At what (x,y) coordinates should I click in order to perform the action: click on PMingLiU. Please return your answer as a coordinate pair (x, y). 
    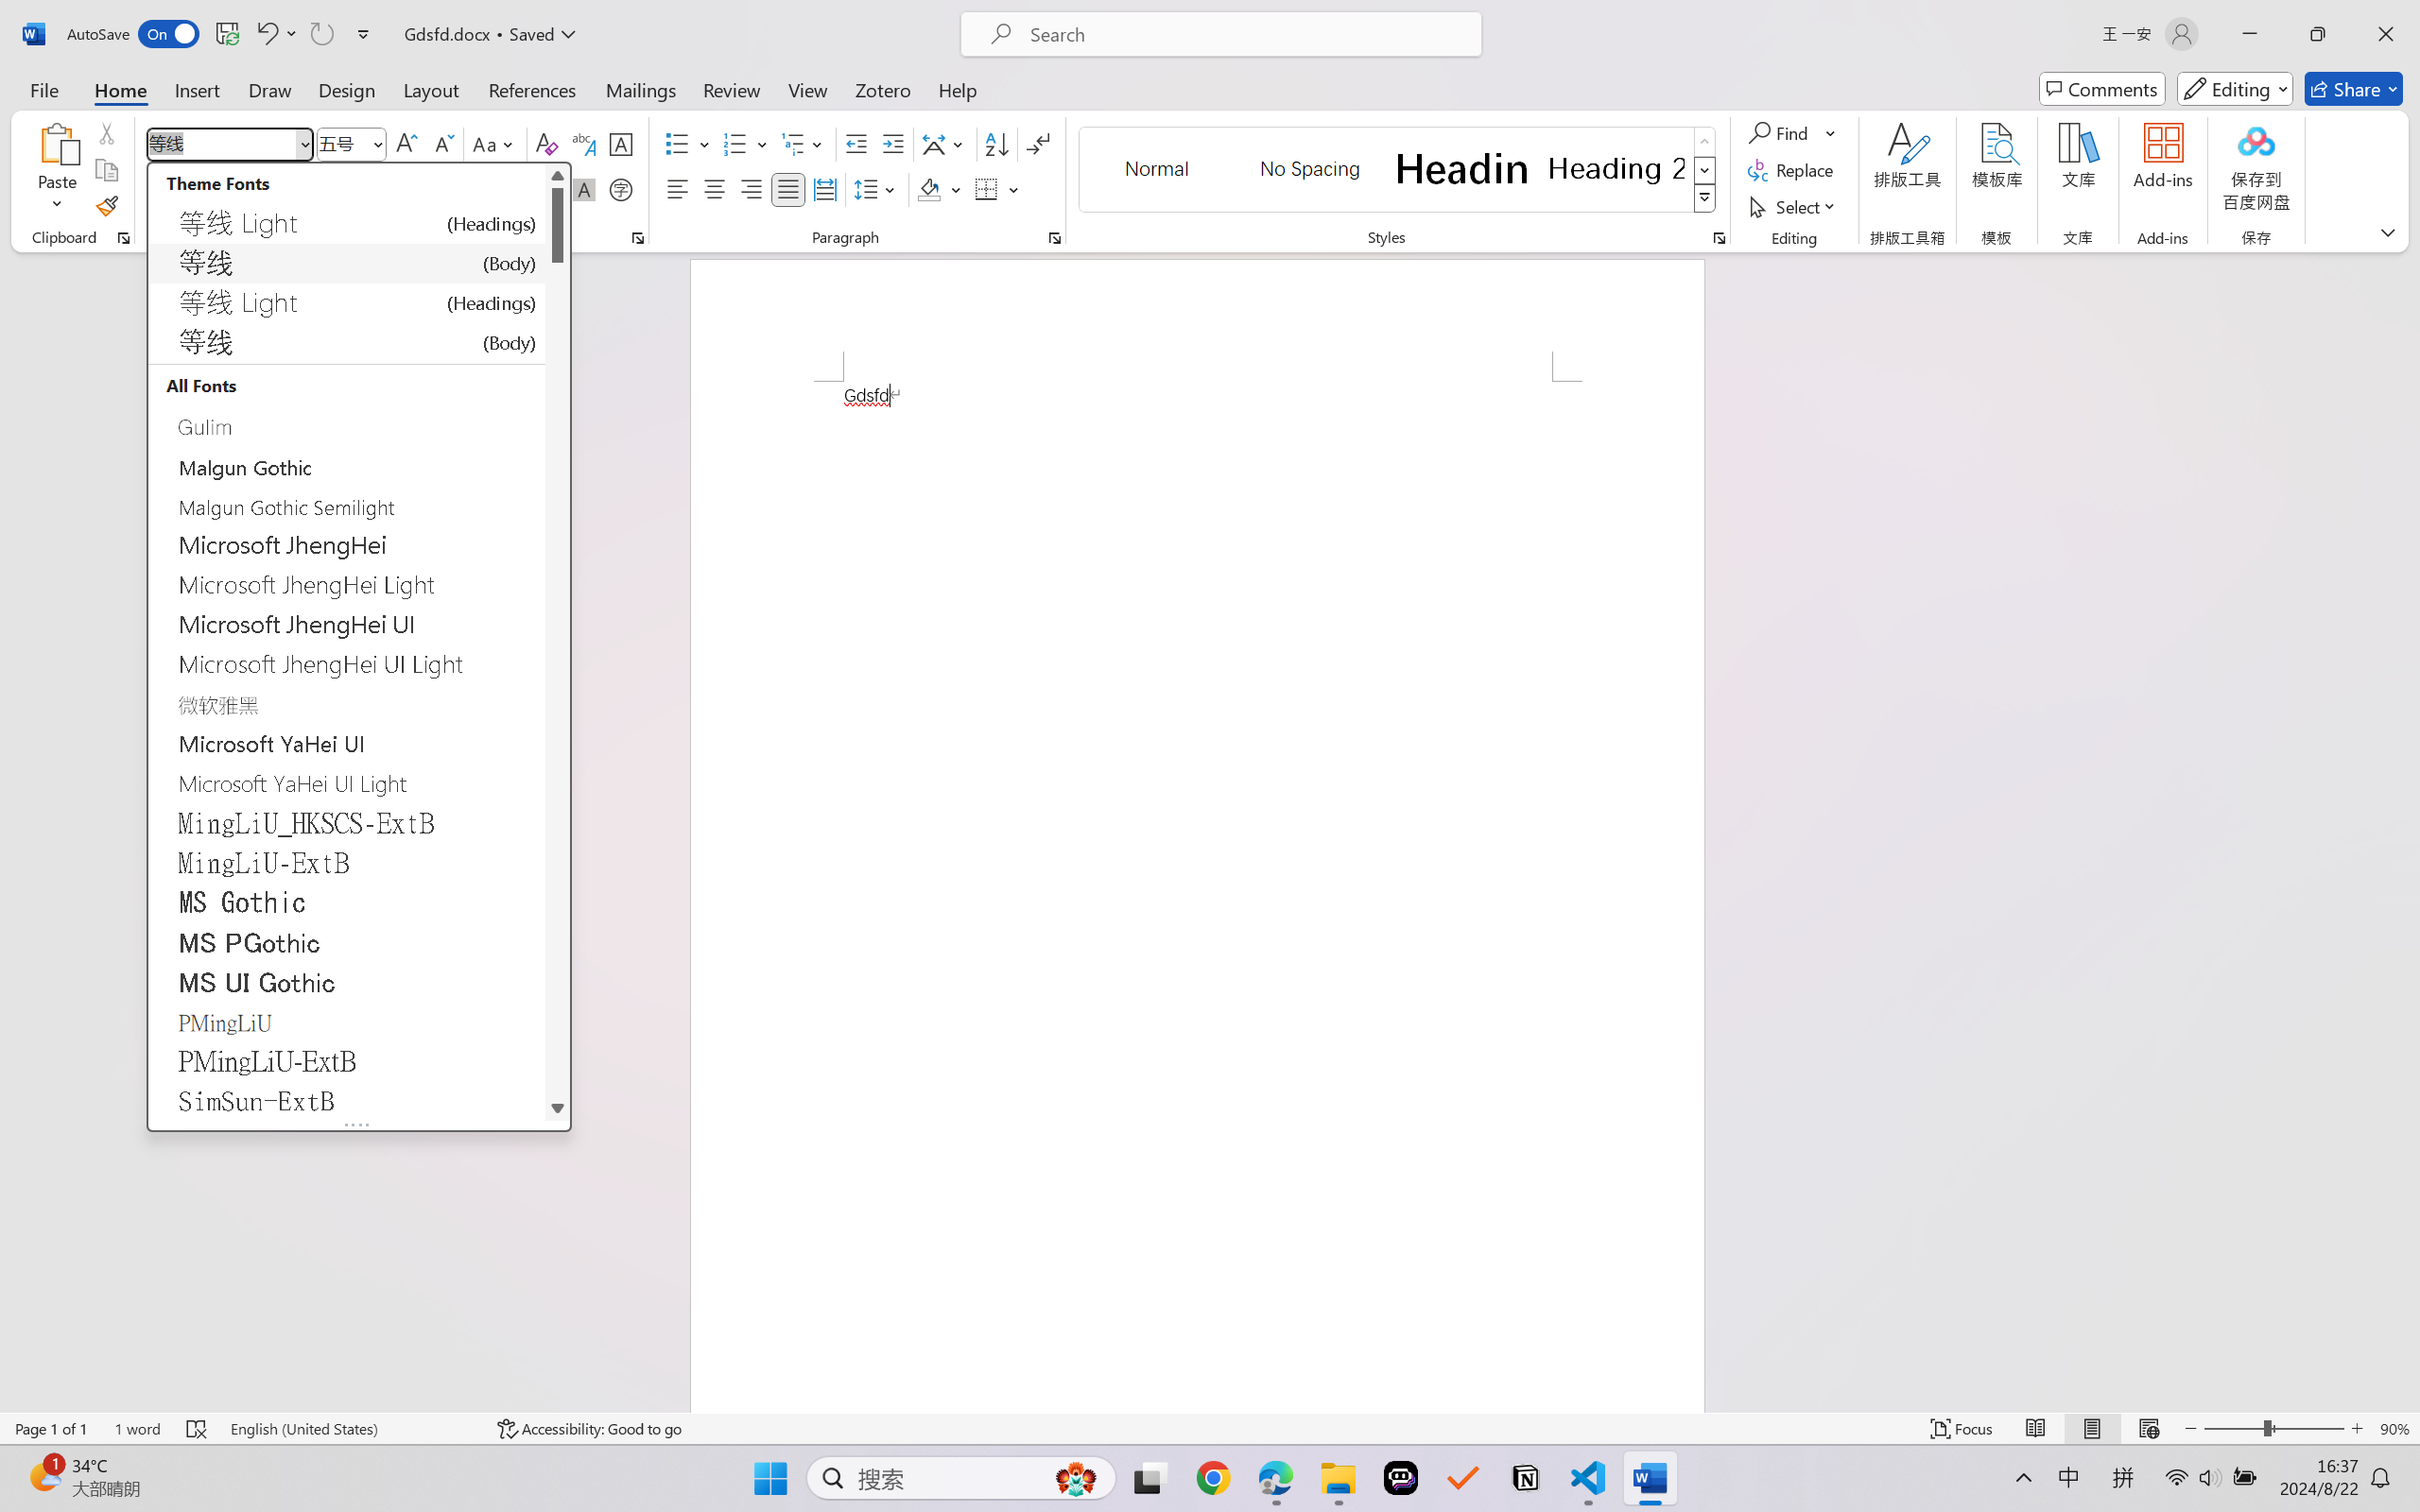
    Looking at the image, I should click on (346, 1021).